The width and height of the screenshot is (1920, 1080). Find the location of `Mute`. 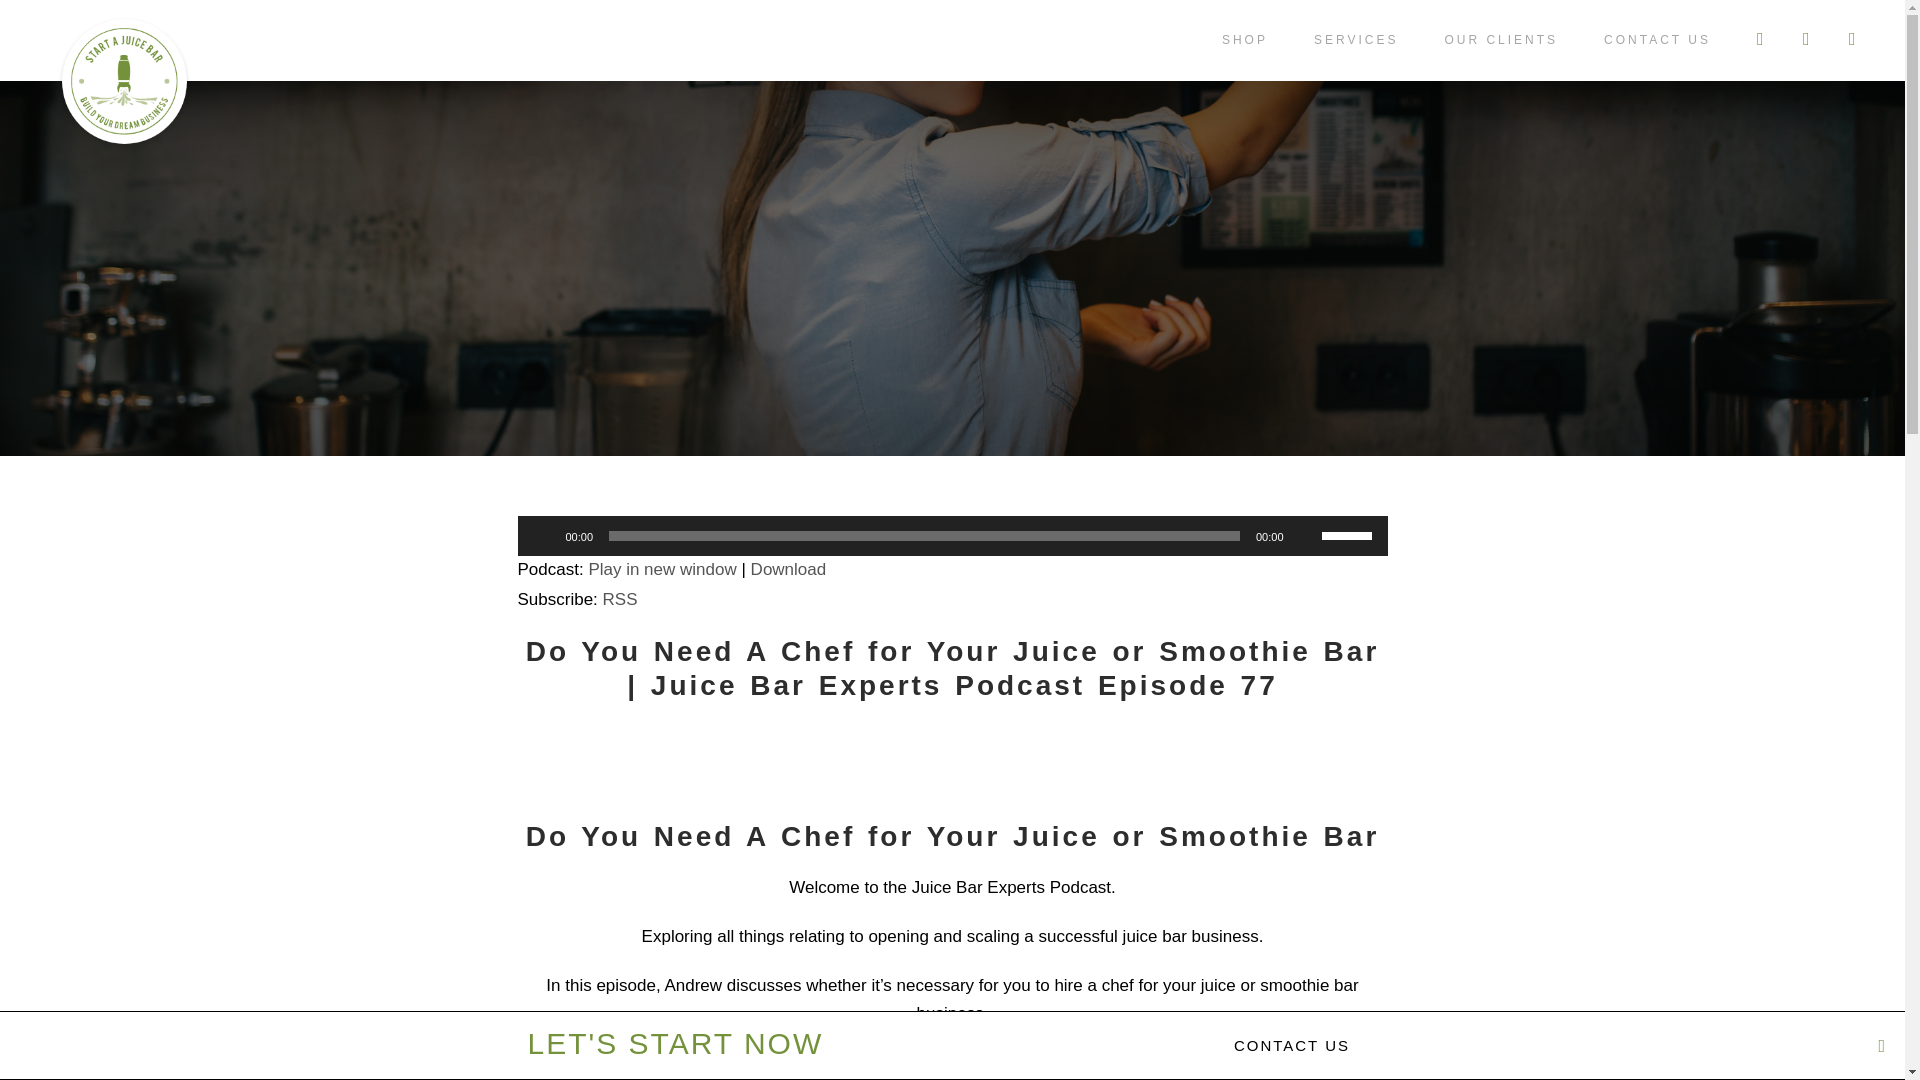

Mute is located at coordinates (1306, 536).